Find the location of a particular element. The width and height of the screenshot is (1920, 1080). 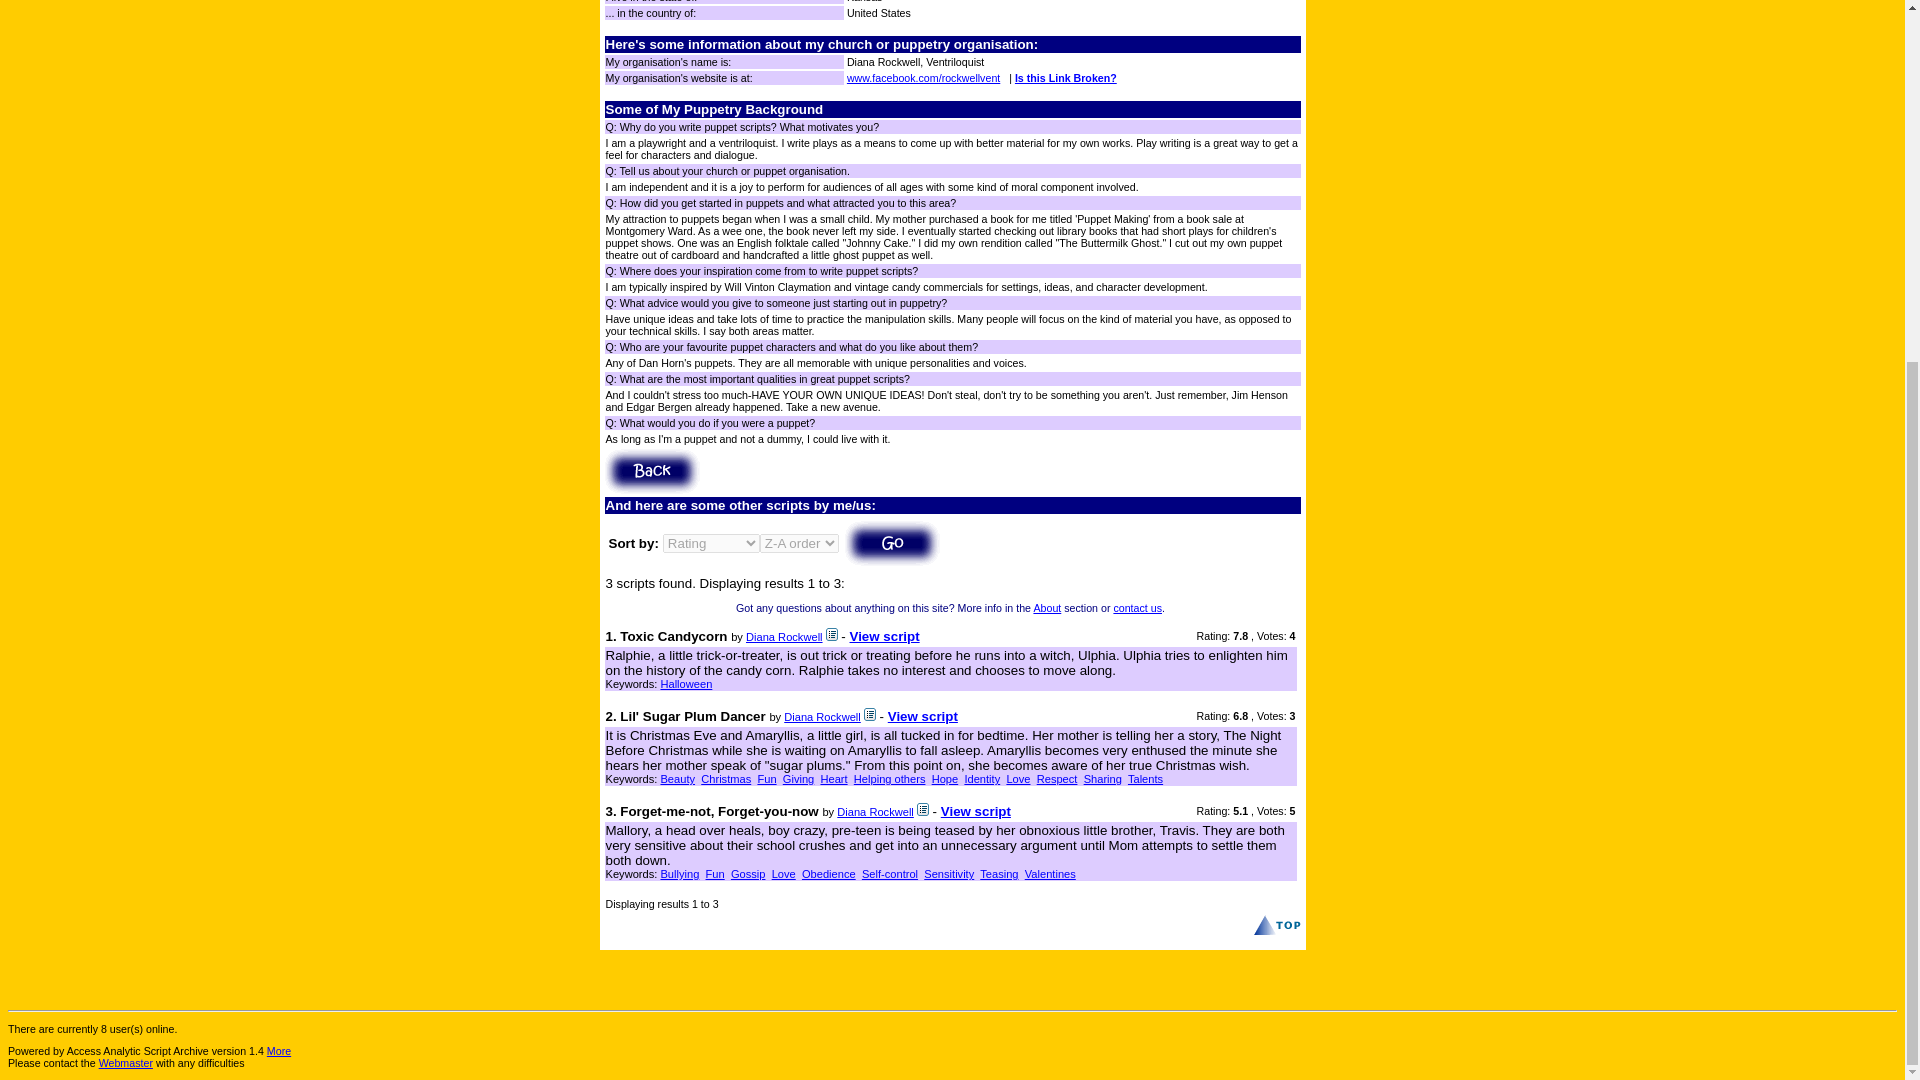

Halloween is located at coordinates (686, 684).